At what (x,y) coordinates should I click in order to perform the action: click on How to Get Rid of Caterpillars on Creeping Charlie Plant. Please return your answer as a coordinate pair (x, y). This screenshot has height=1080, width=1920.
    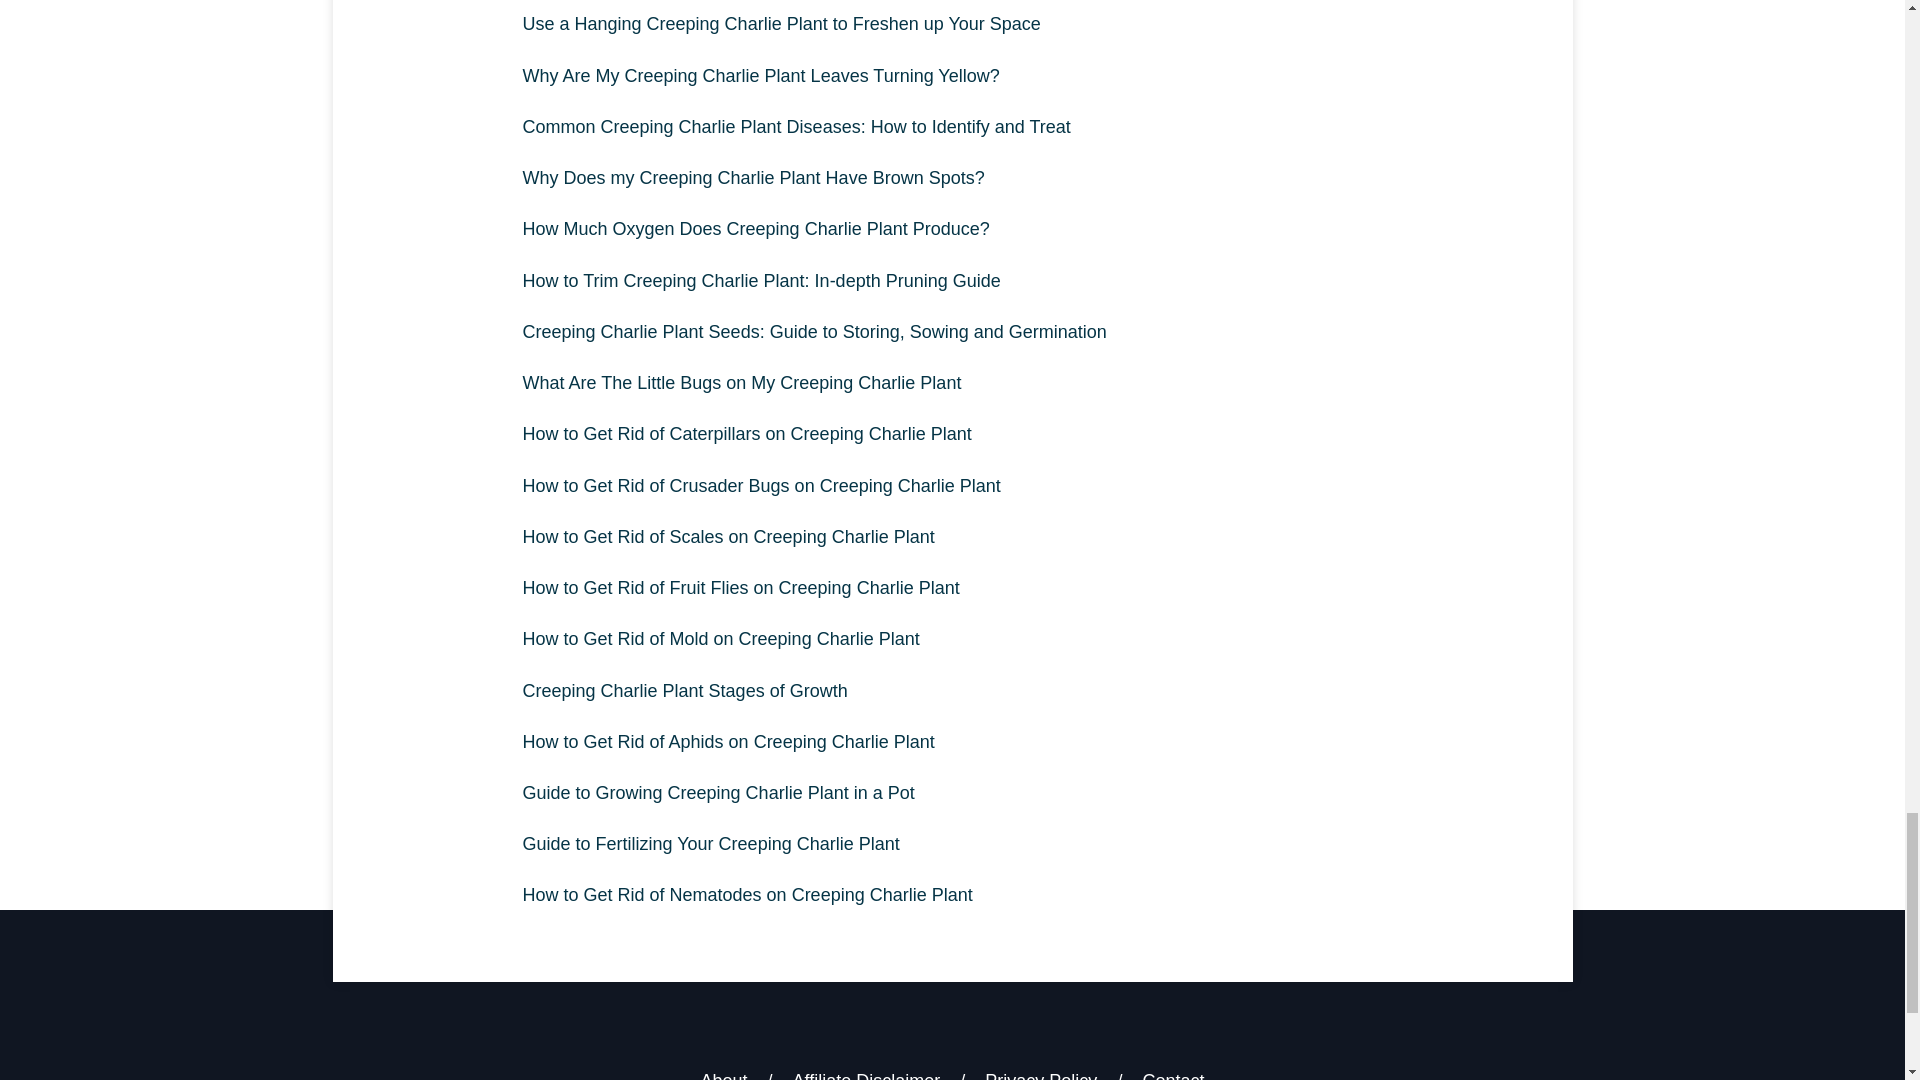
    Looking at the image, I should click on (952, 434).